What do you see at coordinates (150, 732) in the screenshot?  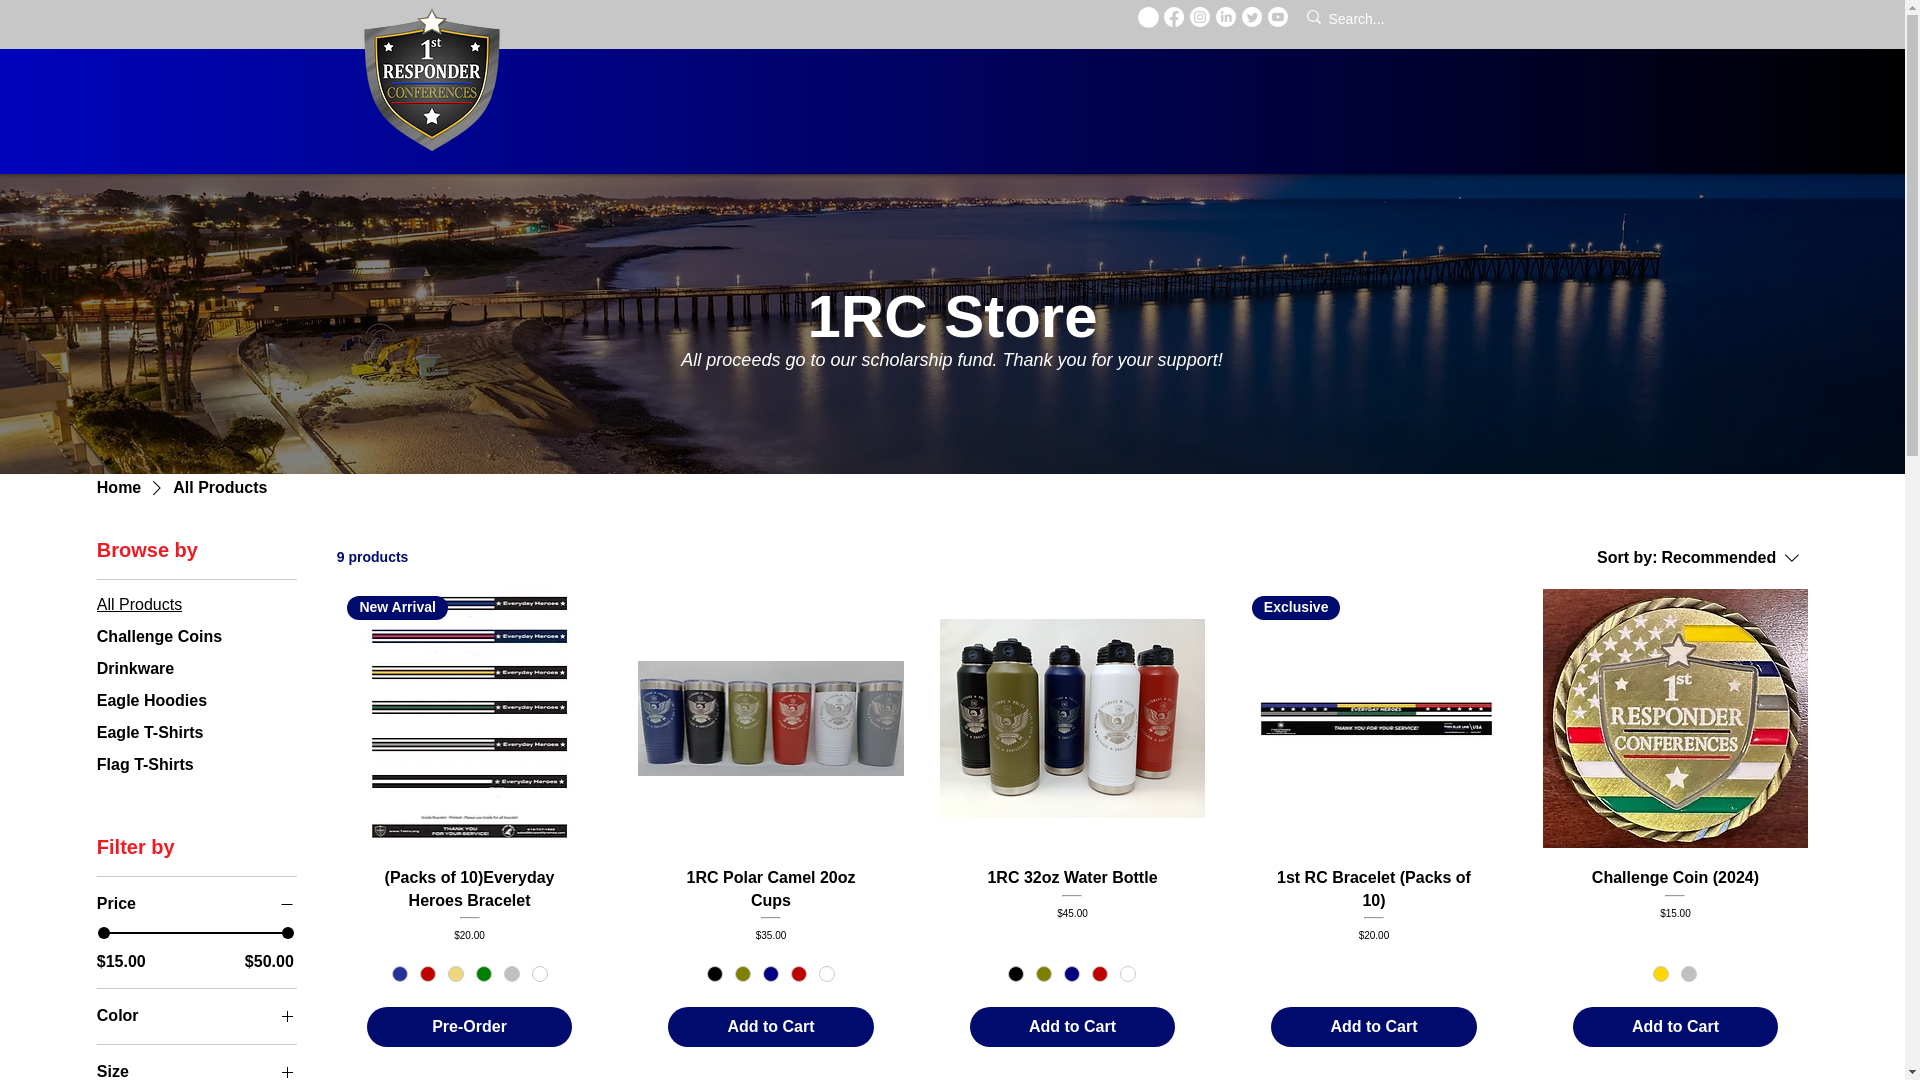 I see `Eagle T-Shirts` at bounding box center [150, 732].